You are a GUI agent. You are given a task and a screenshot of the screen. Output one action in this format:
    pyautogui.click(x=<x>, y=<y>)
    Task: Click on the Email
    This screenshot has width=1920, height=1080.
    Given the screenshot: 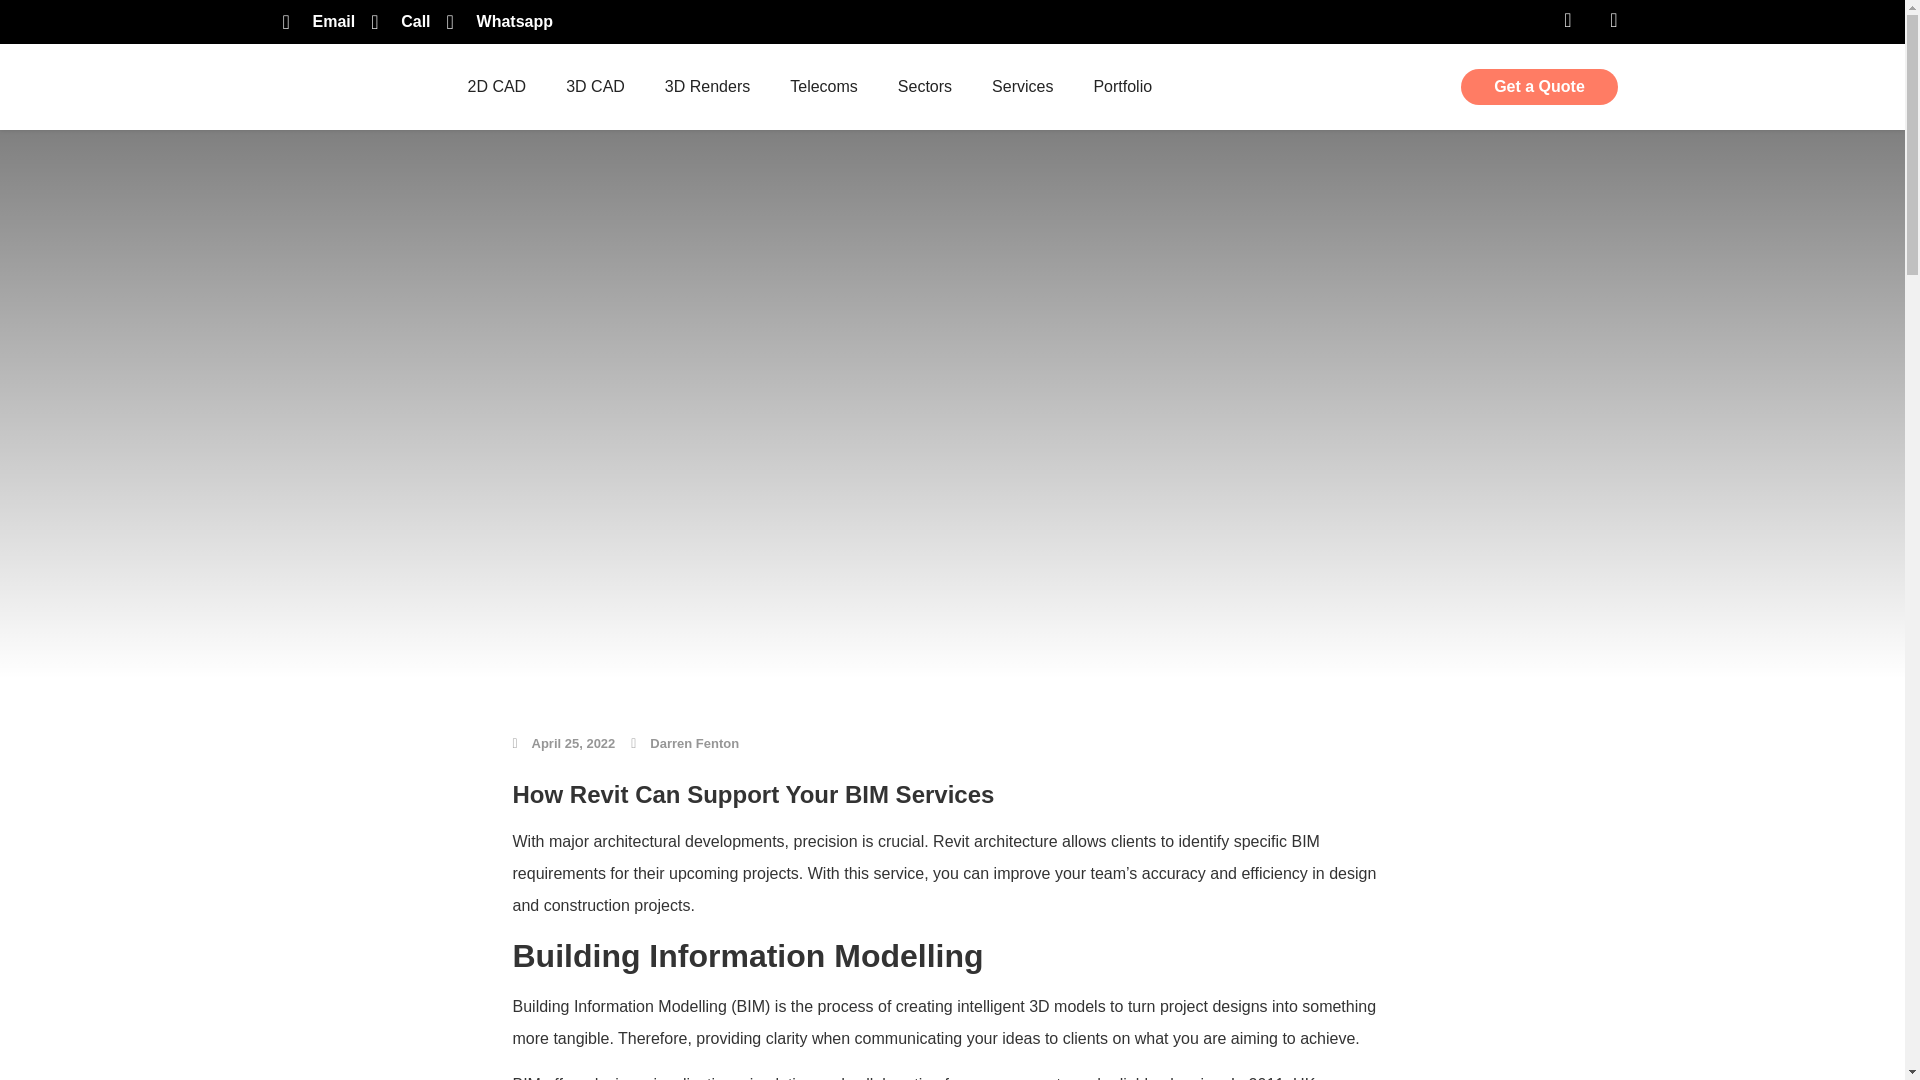 What is the action you would take?
    pyautogui.click(x=318, y=21)
    